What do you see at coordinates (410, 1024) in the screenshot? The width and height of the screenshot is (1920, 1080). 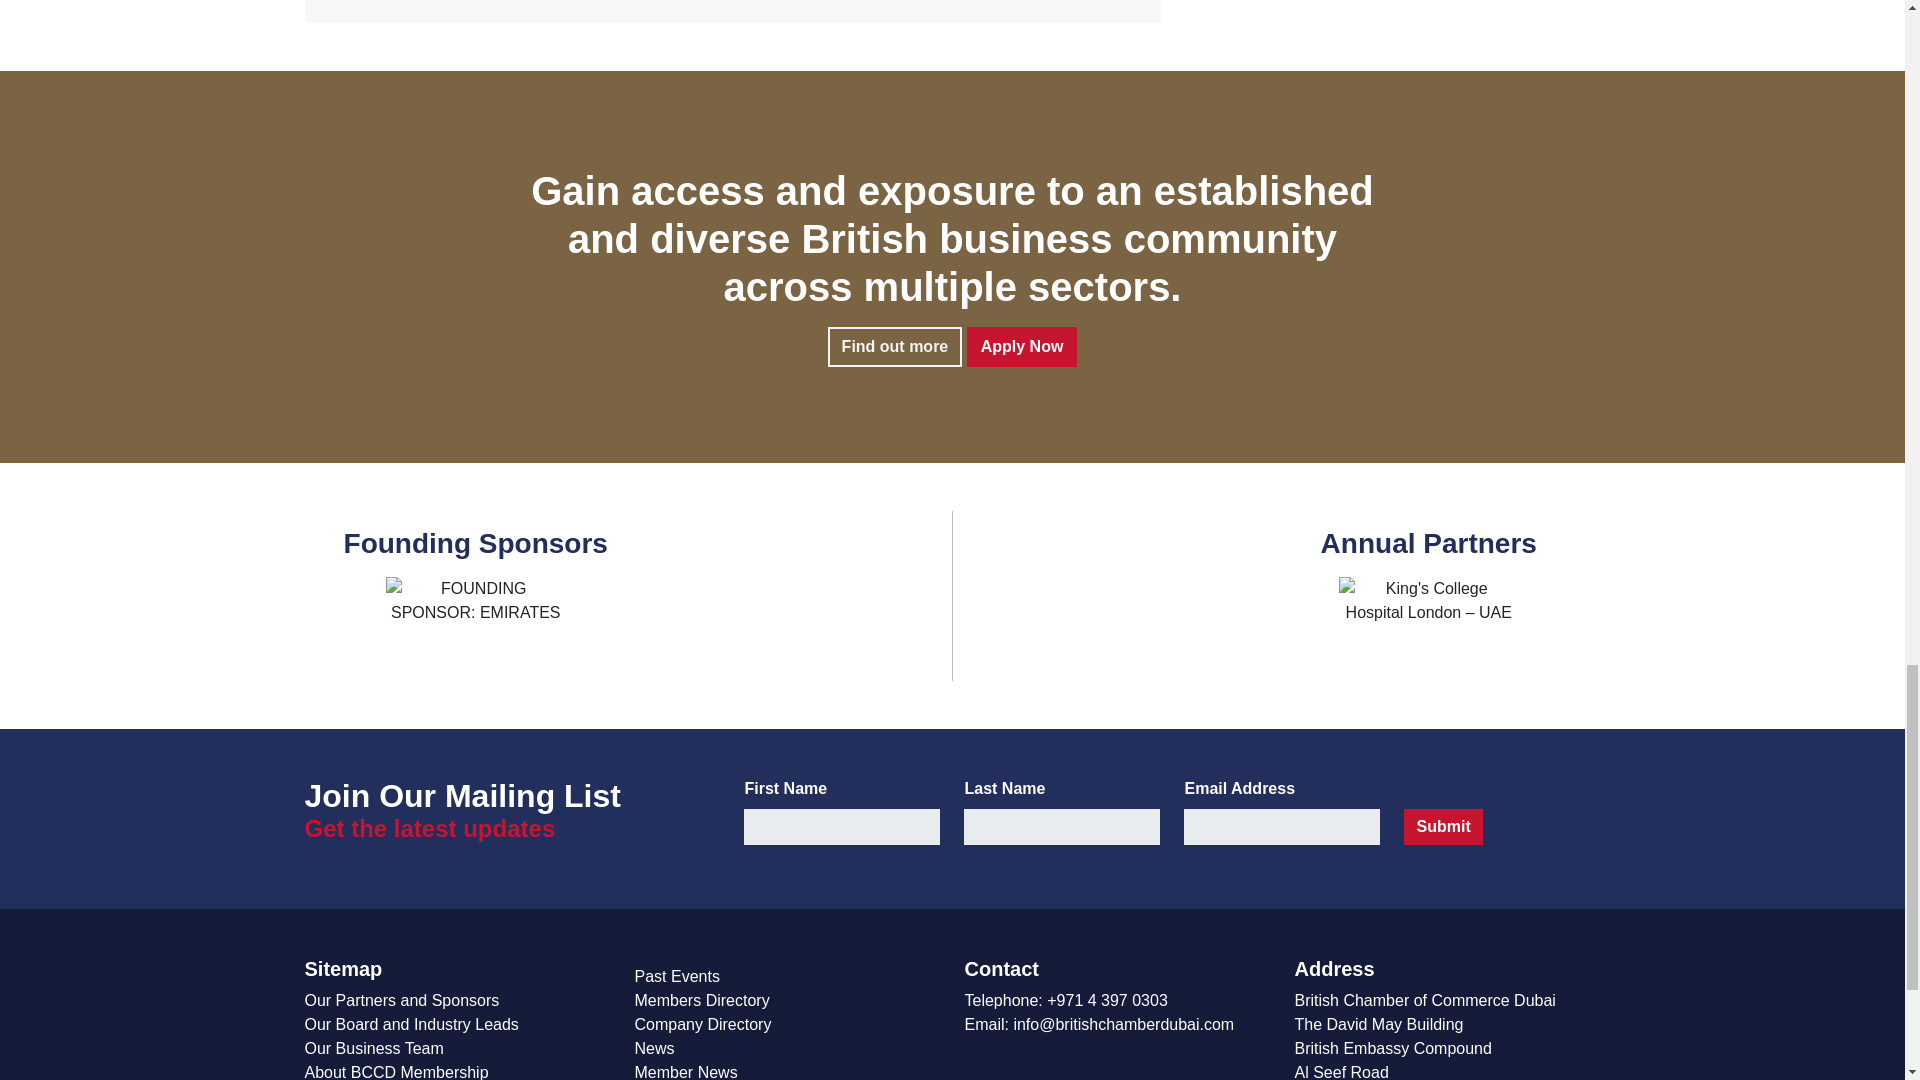 I see `Our Board and Industry Leads` at bounding box center [410, 1024].